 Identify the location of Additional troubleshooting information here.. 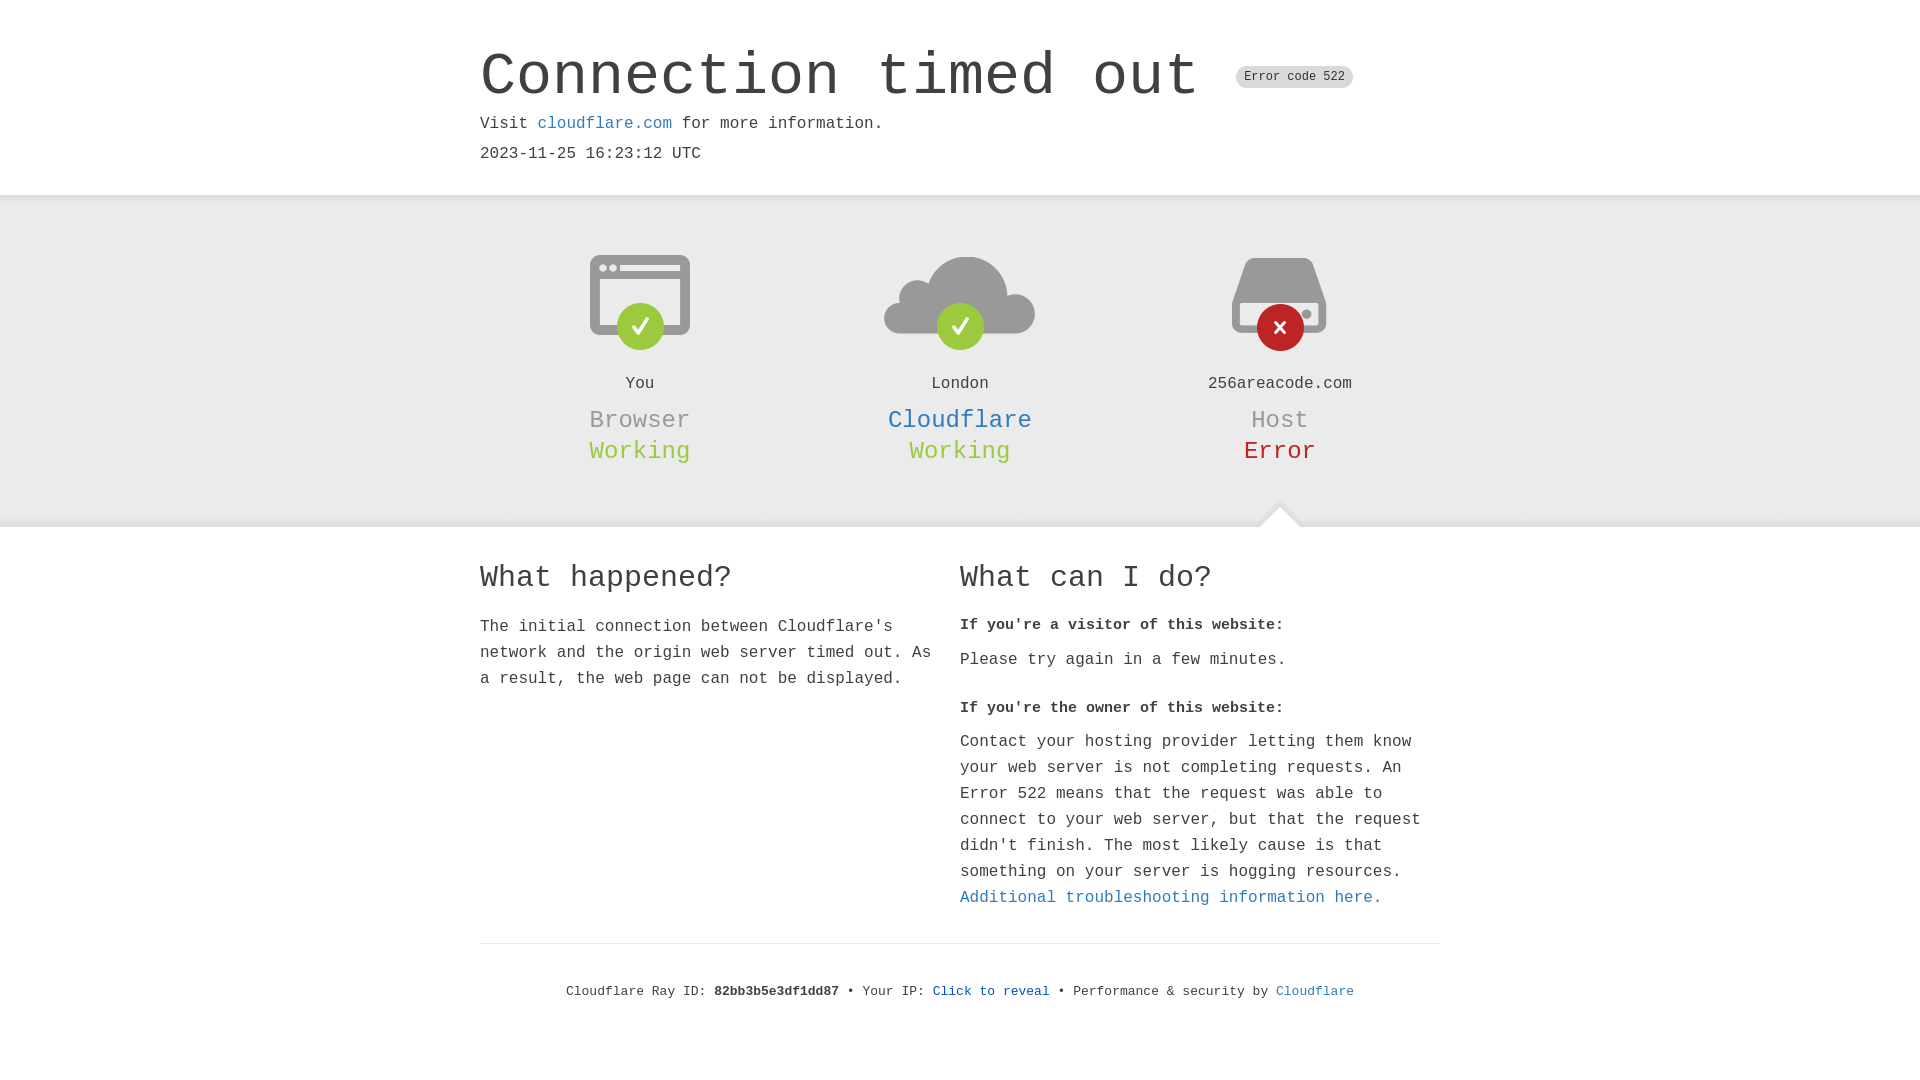
(1171, 898).